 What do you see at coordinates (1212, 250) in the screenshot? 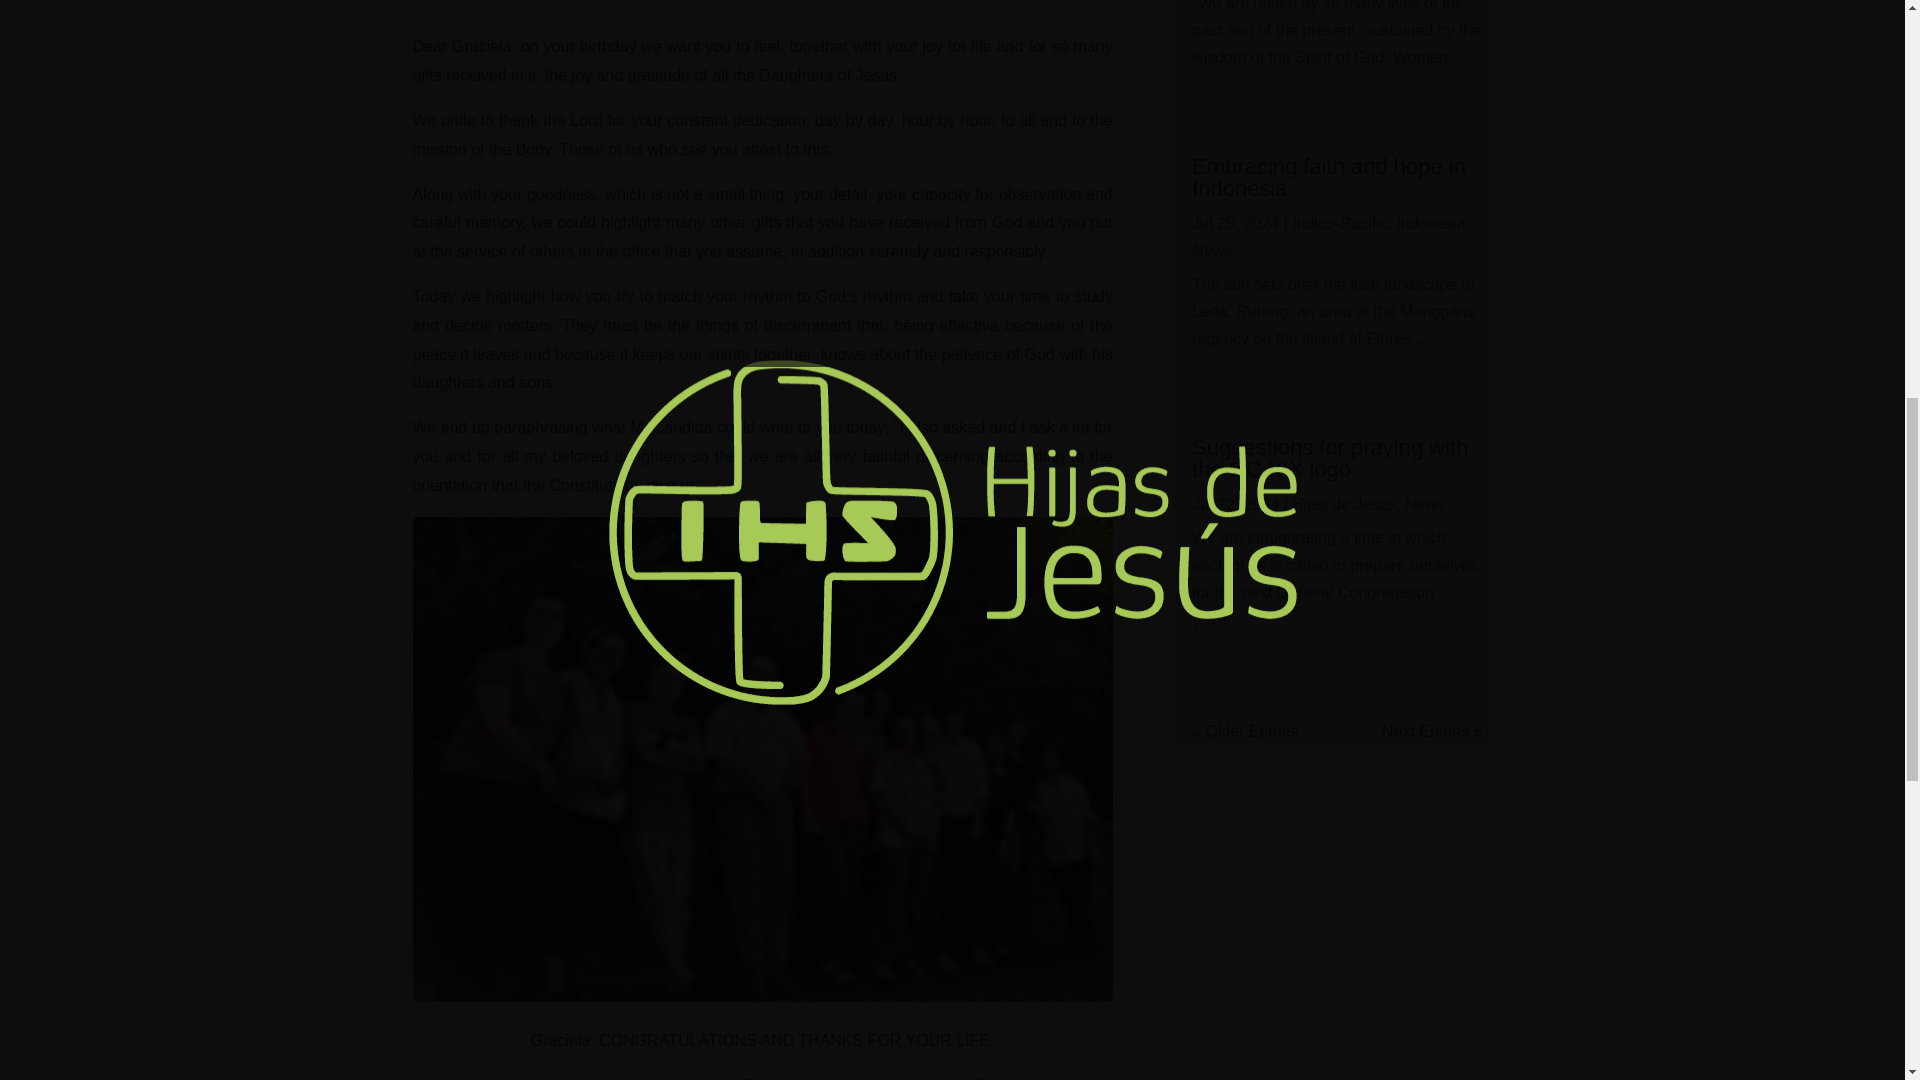
I see `News` at bounding box center [1212, 250].